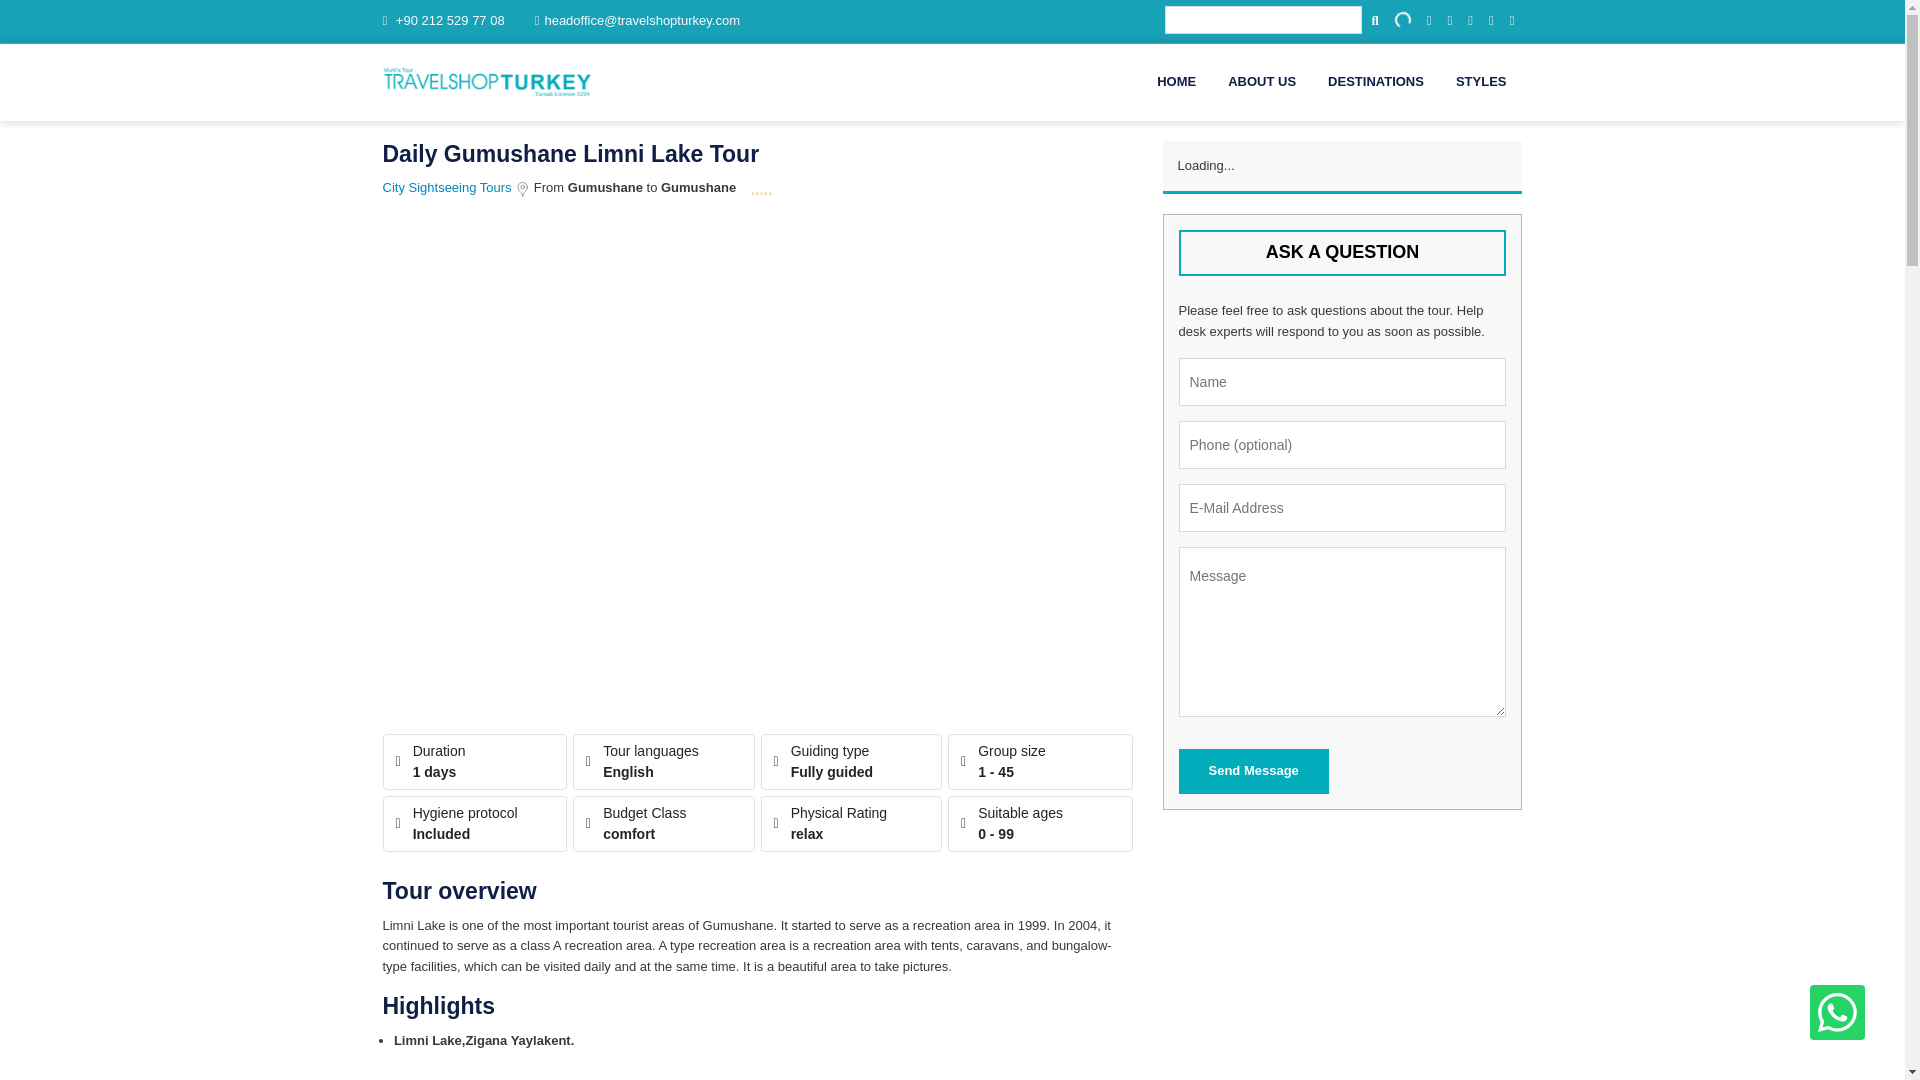  Describe the element at coordinates (1376, 82) in the screenshot. I see `DESTINATIONS` at that location.